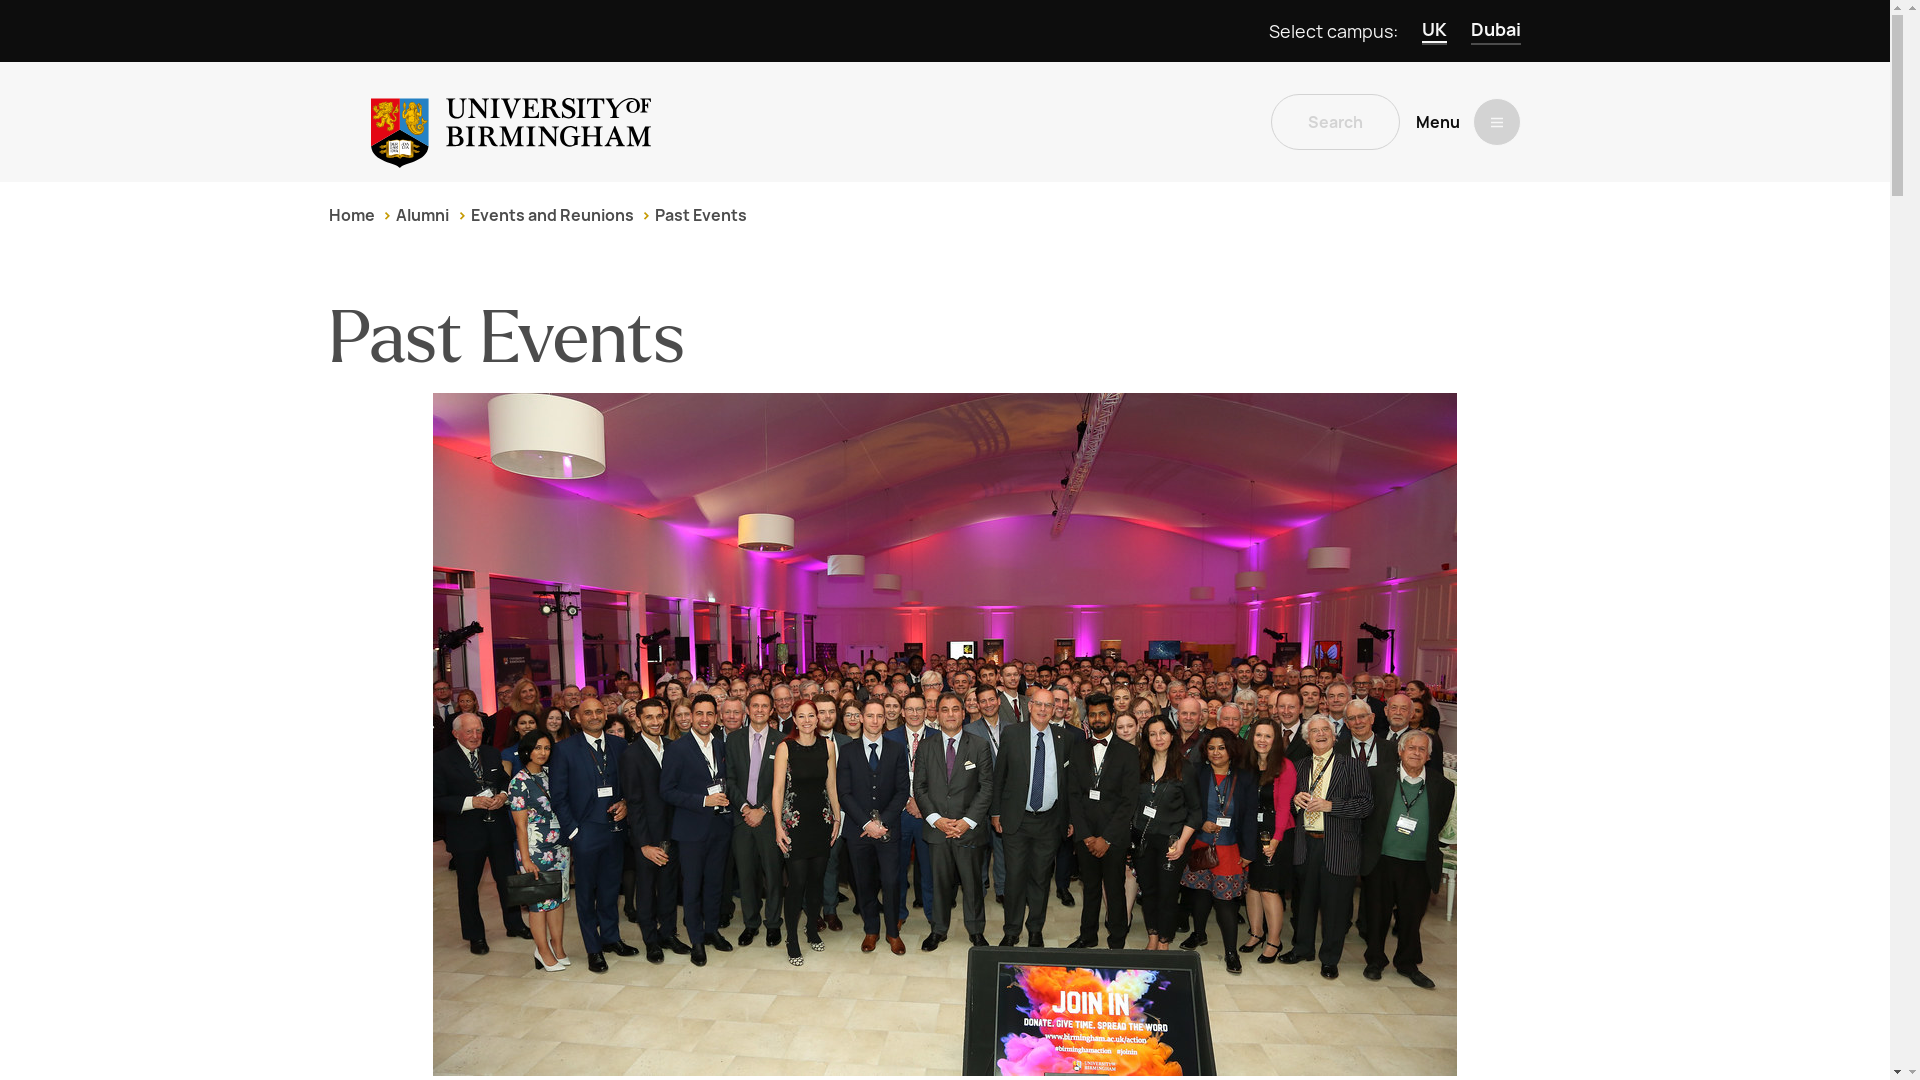 This screenshot has height=1080, width=1920. Describe the element at coordinates (1434, 31) in the screenshot. I see `UK` at that location.